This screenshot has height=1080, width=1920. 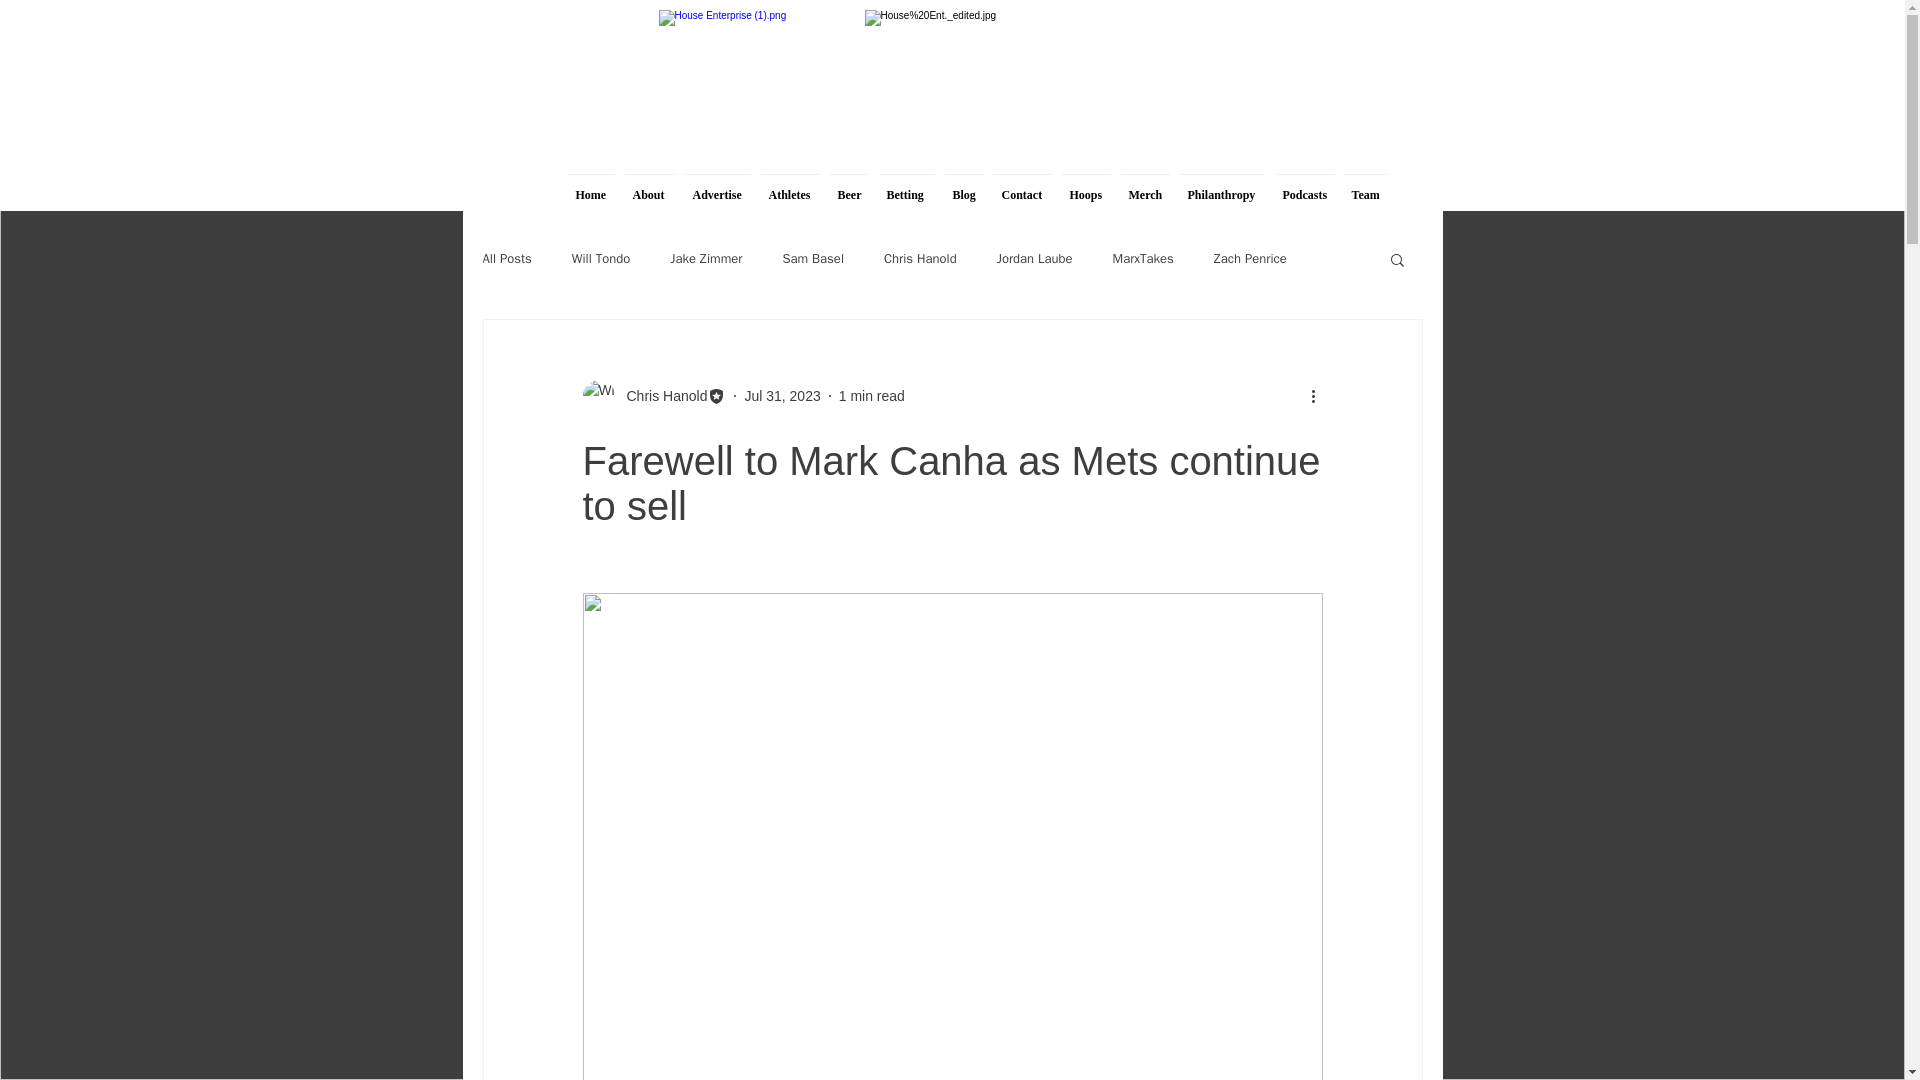 What do you see at coordinates (872, 395) in the screenshot?
I see `1 min read` at bounding box center [872, 395].